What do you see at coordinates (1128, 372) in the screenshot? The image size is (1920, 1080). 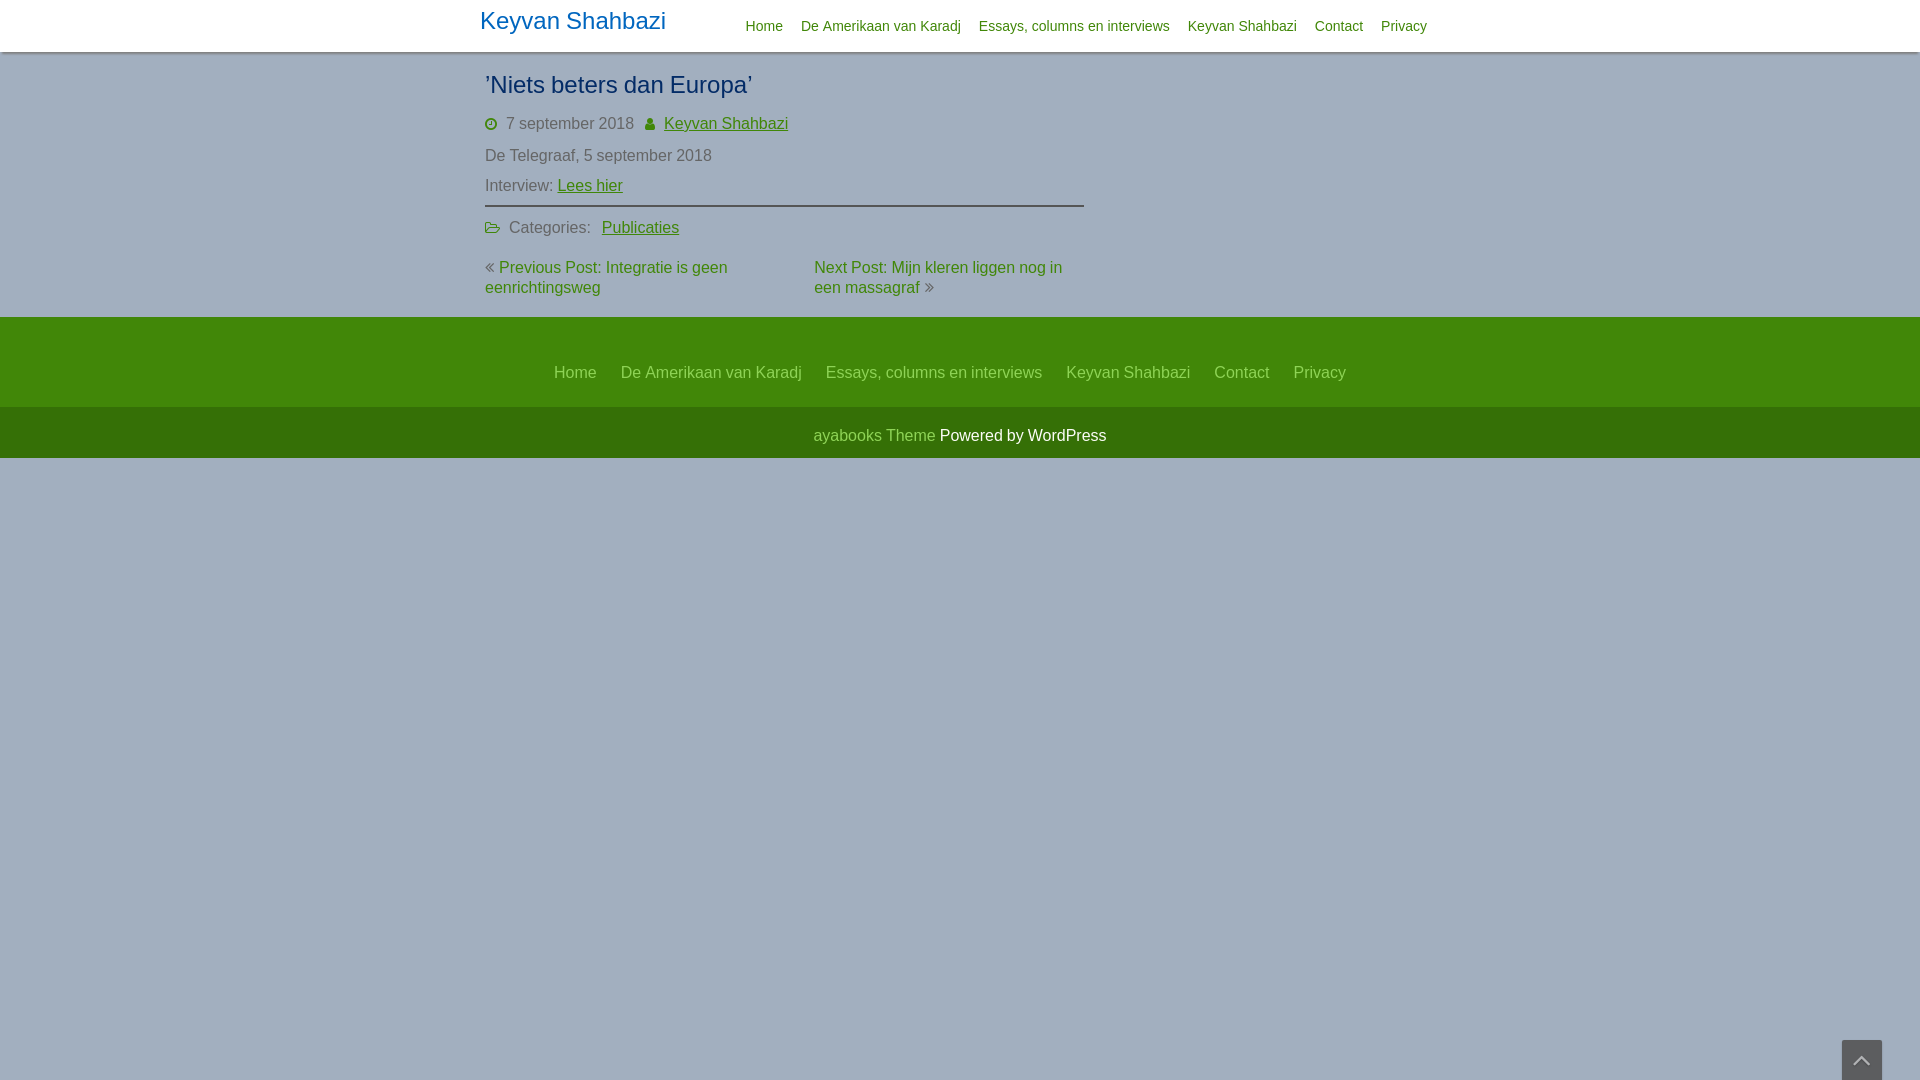 I see `Keyvan Shahbazi` at bounding box center [1128, 372].